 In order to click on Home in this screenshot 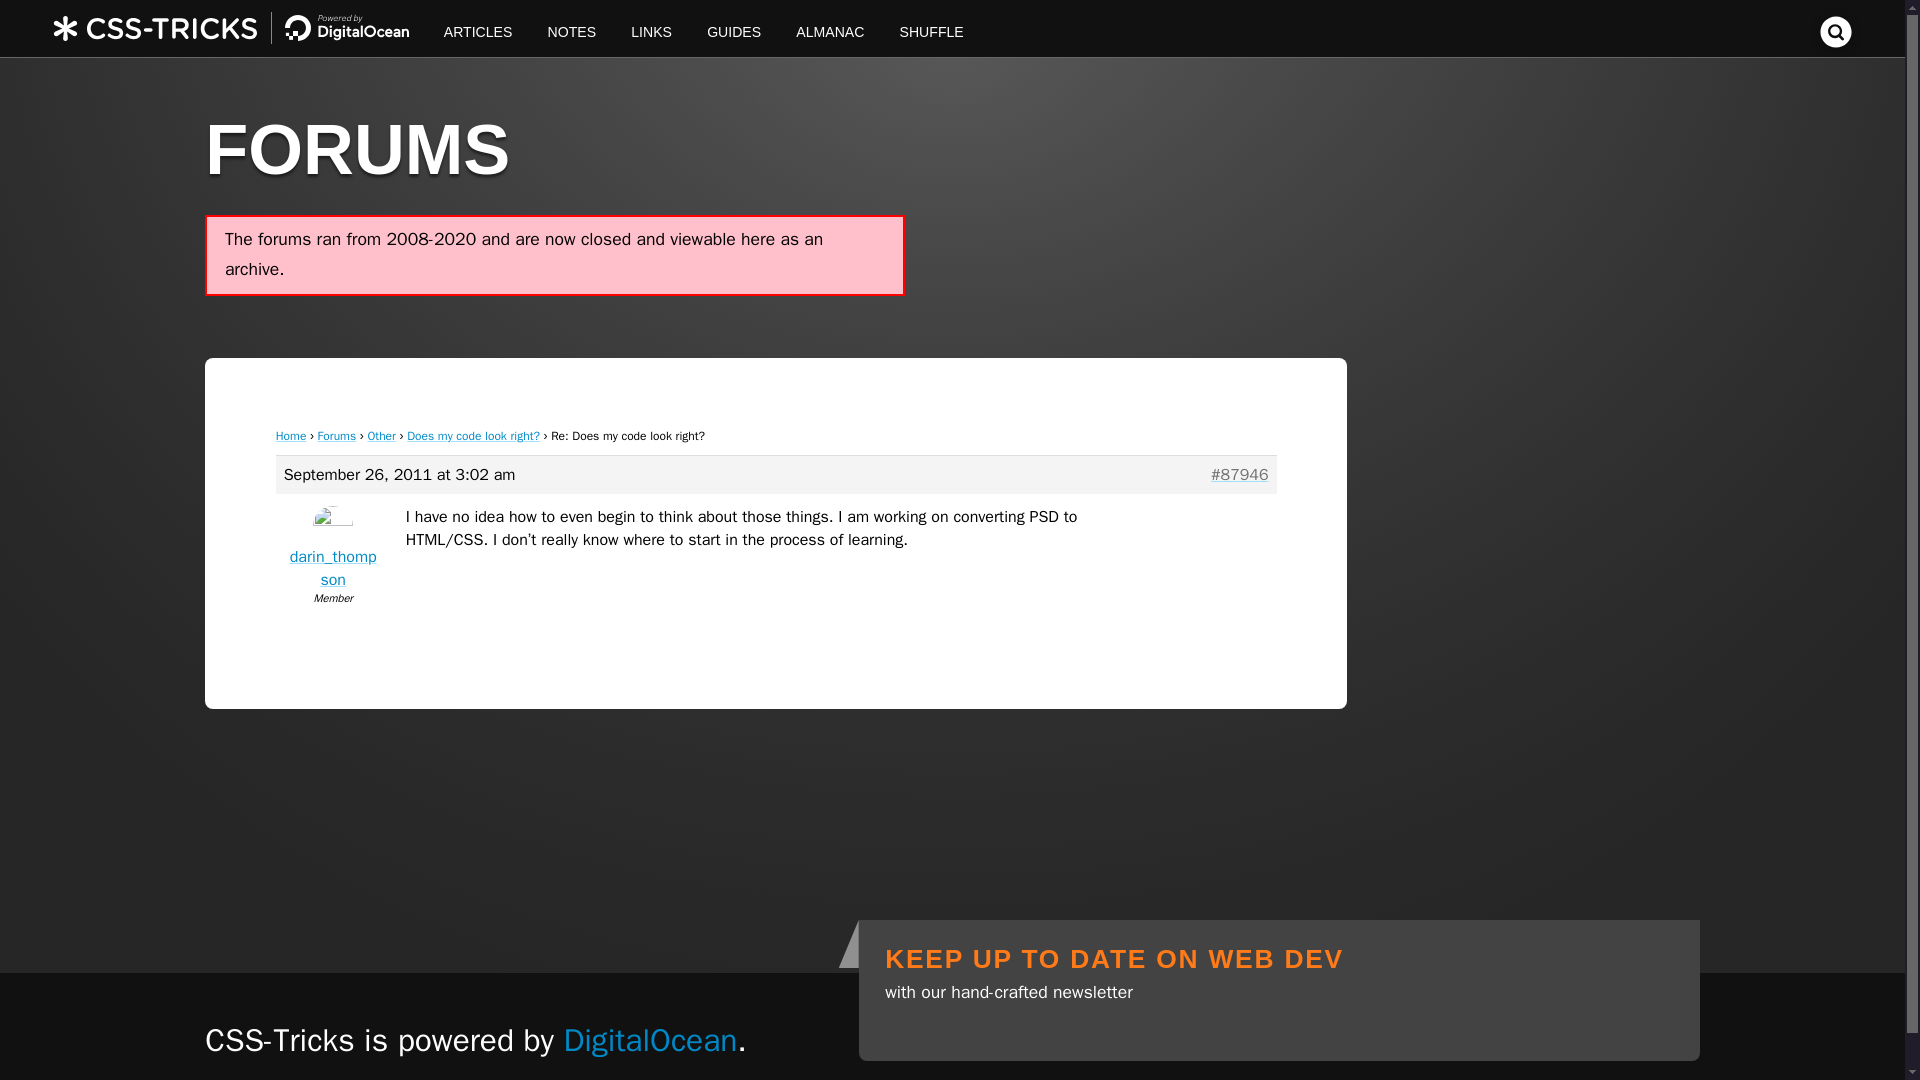, I will do `click(292, 435)`.